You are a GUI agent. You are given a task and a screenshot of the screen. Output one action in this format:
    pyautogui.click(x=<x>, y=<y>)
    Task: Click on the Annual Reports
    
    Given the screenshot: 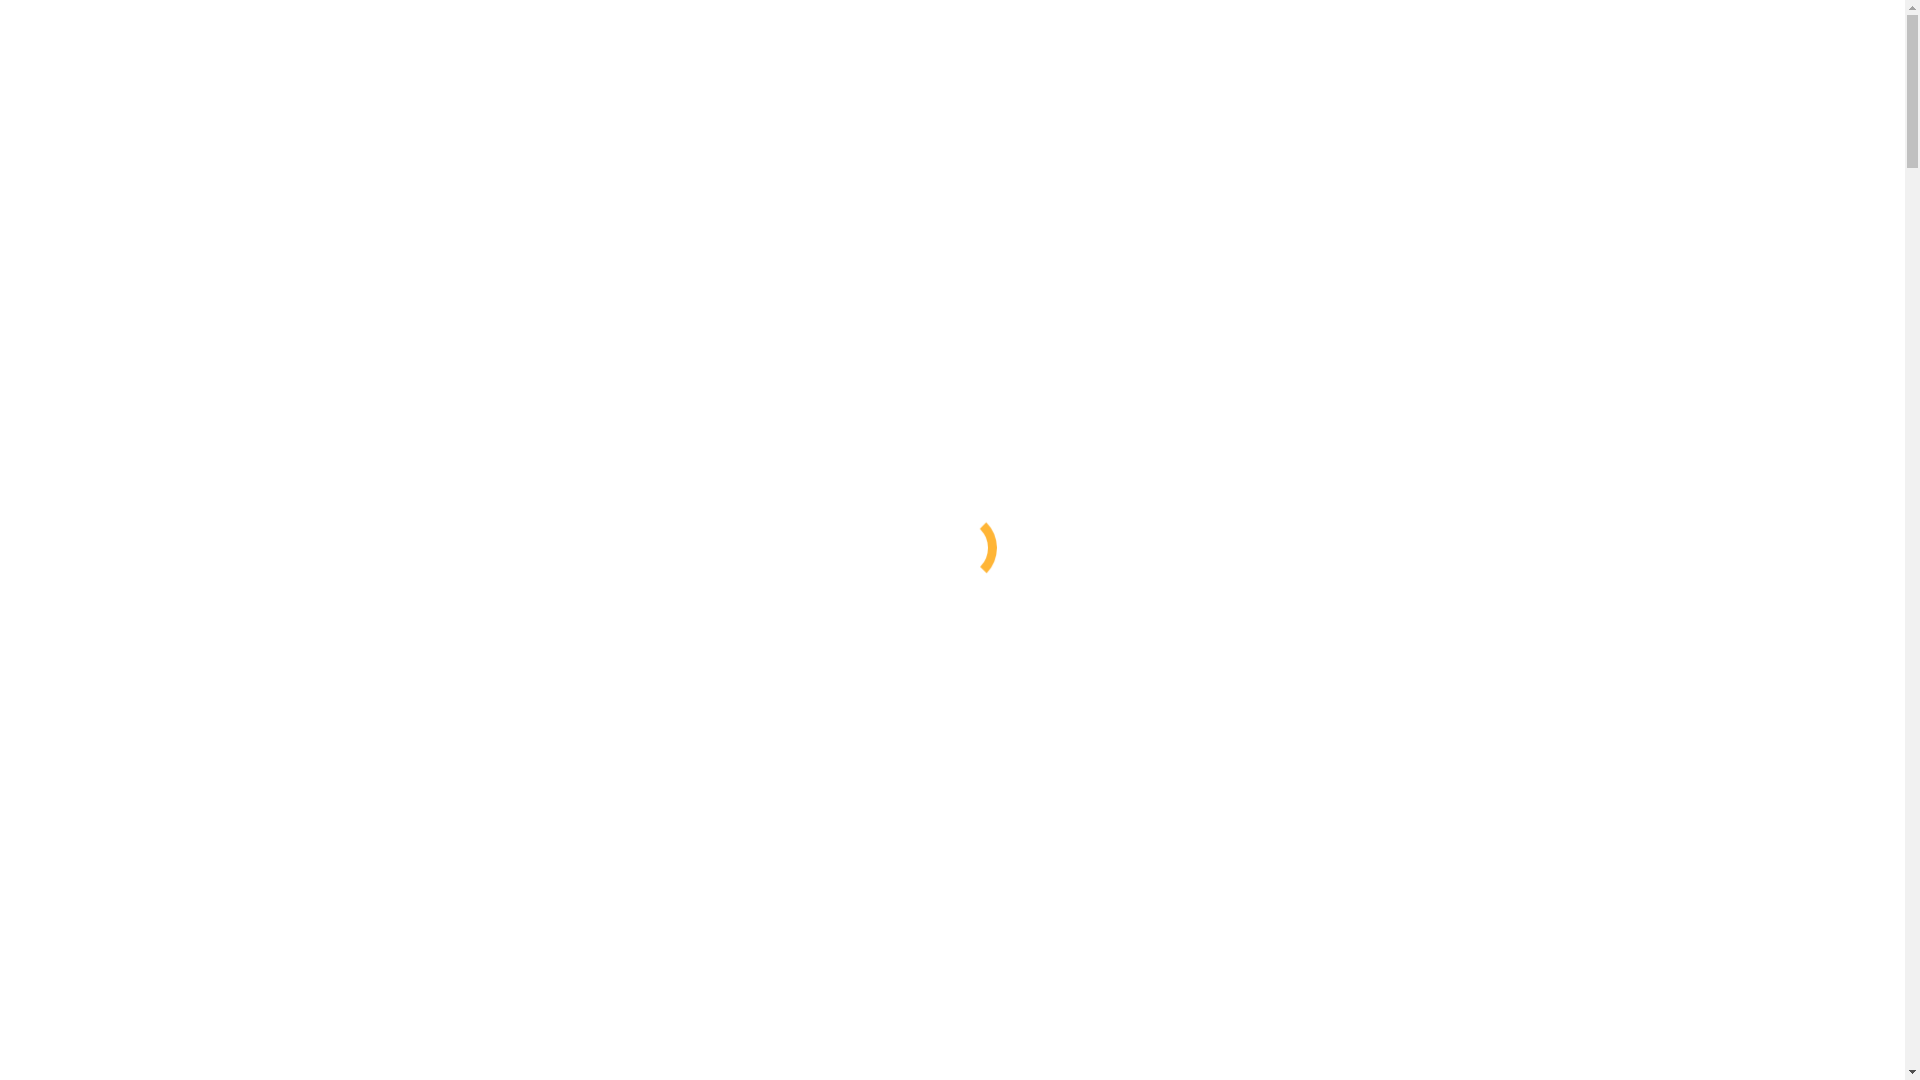 What is the action you would take?
    pyautogui.click(x=138, y=554)
    